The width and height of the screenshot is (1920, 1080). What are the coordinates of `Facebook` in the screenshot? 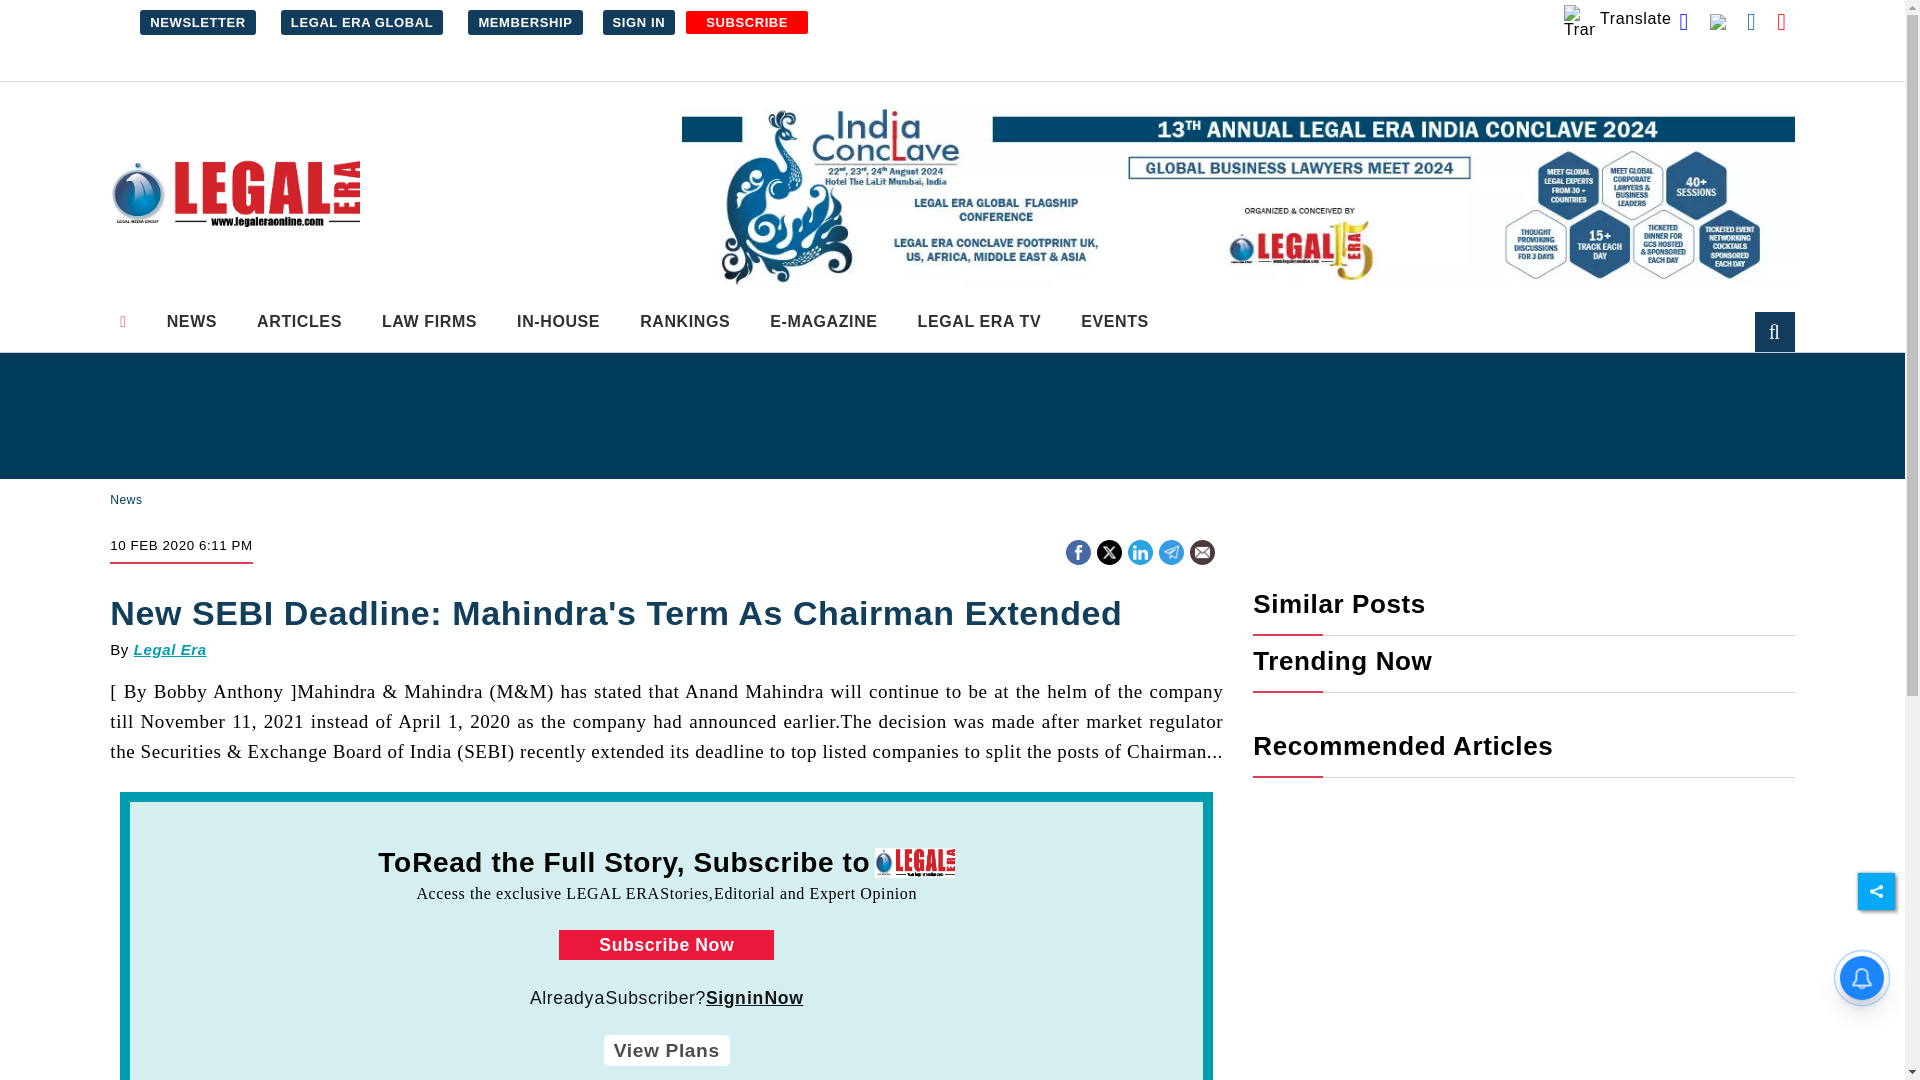 It's located at (1078, 550).